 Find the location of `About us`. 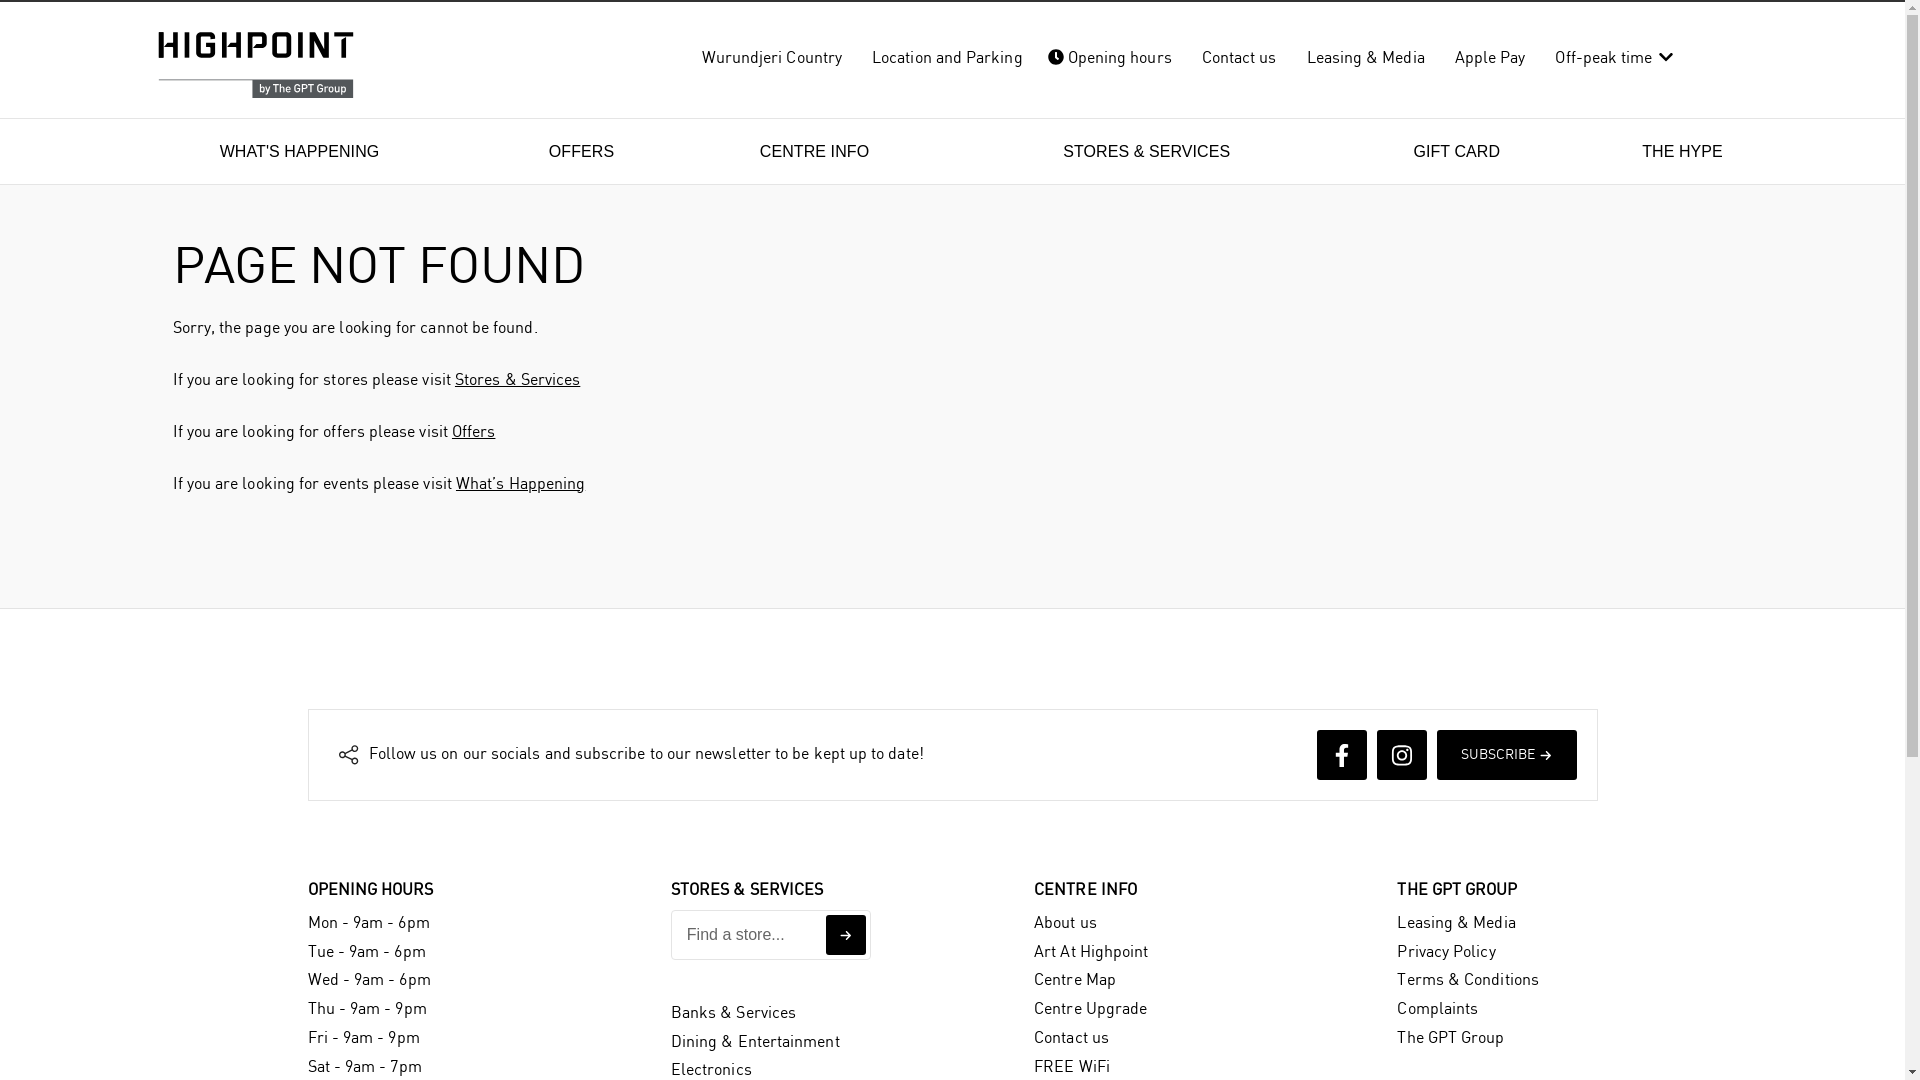

About us is located at coordinates (1066, 924).